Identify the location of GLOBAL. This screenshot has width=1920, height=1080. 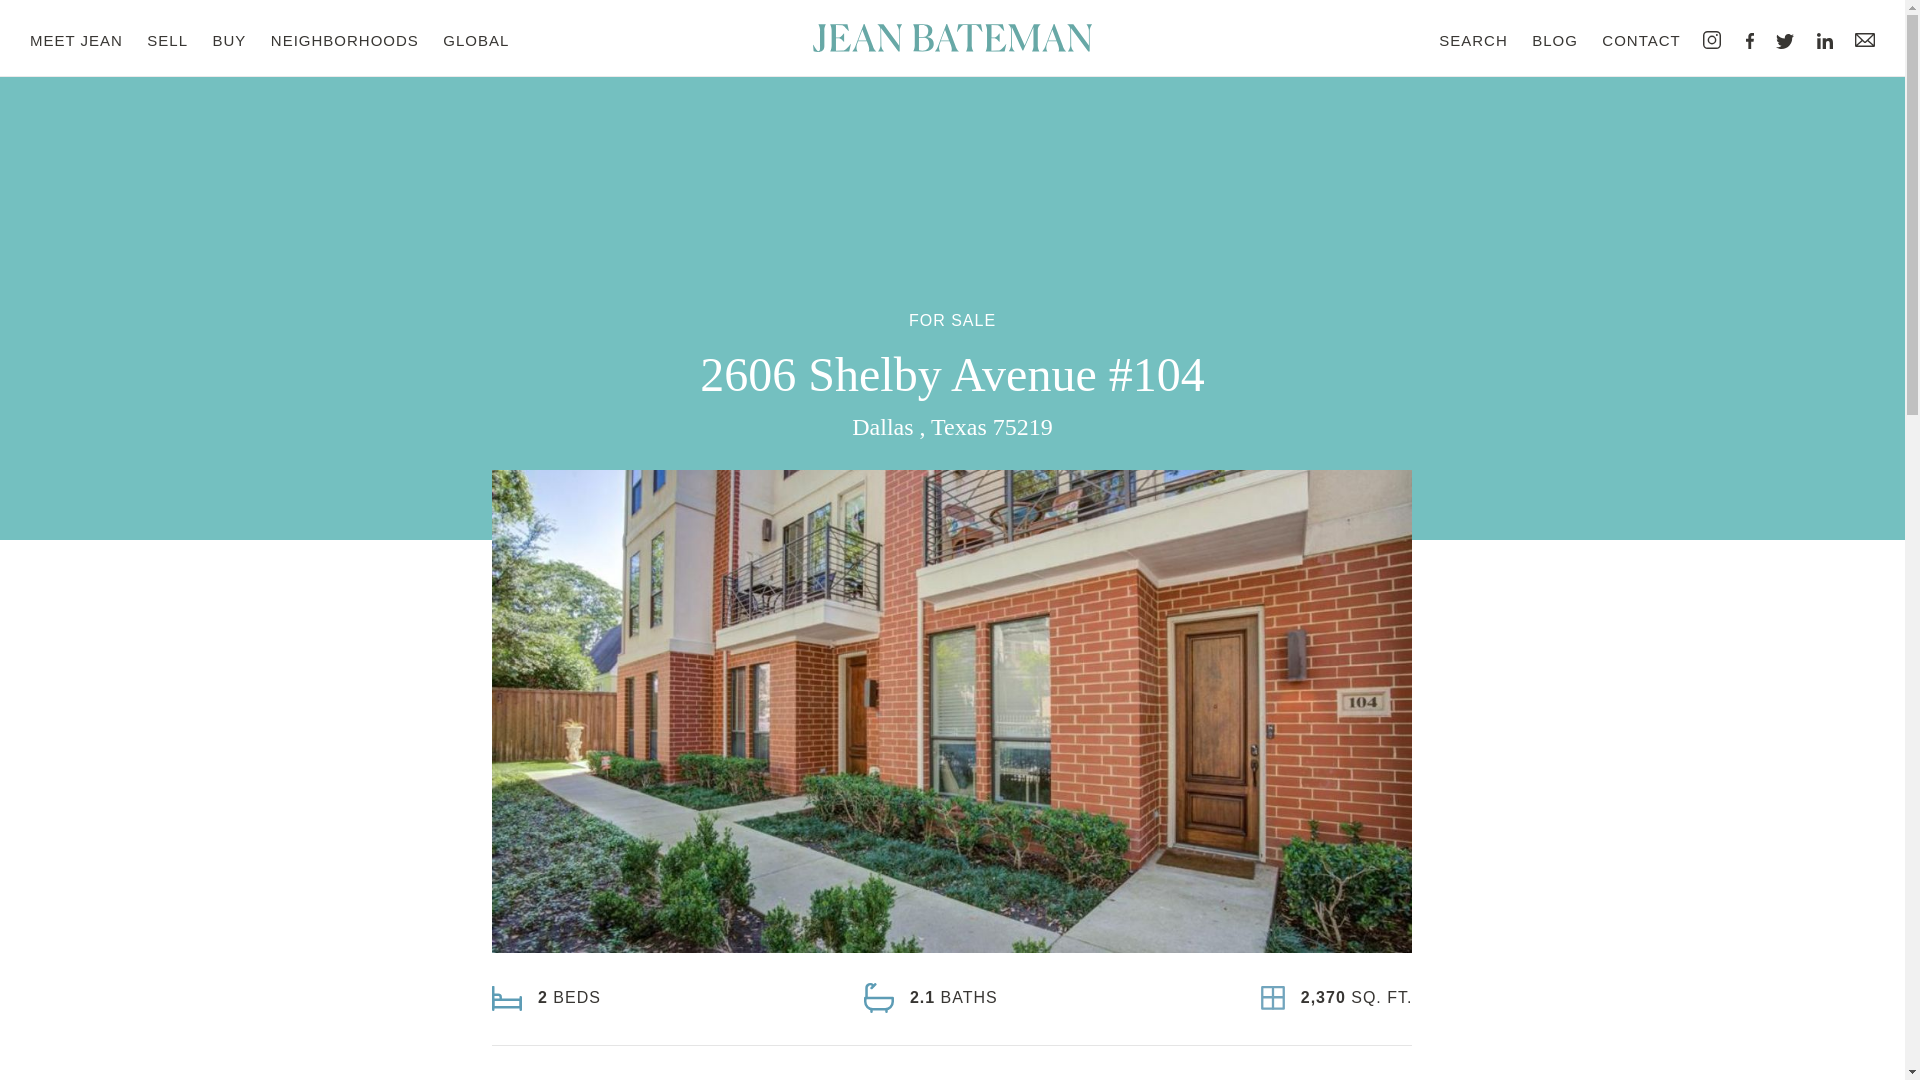
(476, 40).